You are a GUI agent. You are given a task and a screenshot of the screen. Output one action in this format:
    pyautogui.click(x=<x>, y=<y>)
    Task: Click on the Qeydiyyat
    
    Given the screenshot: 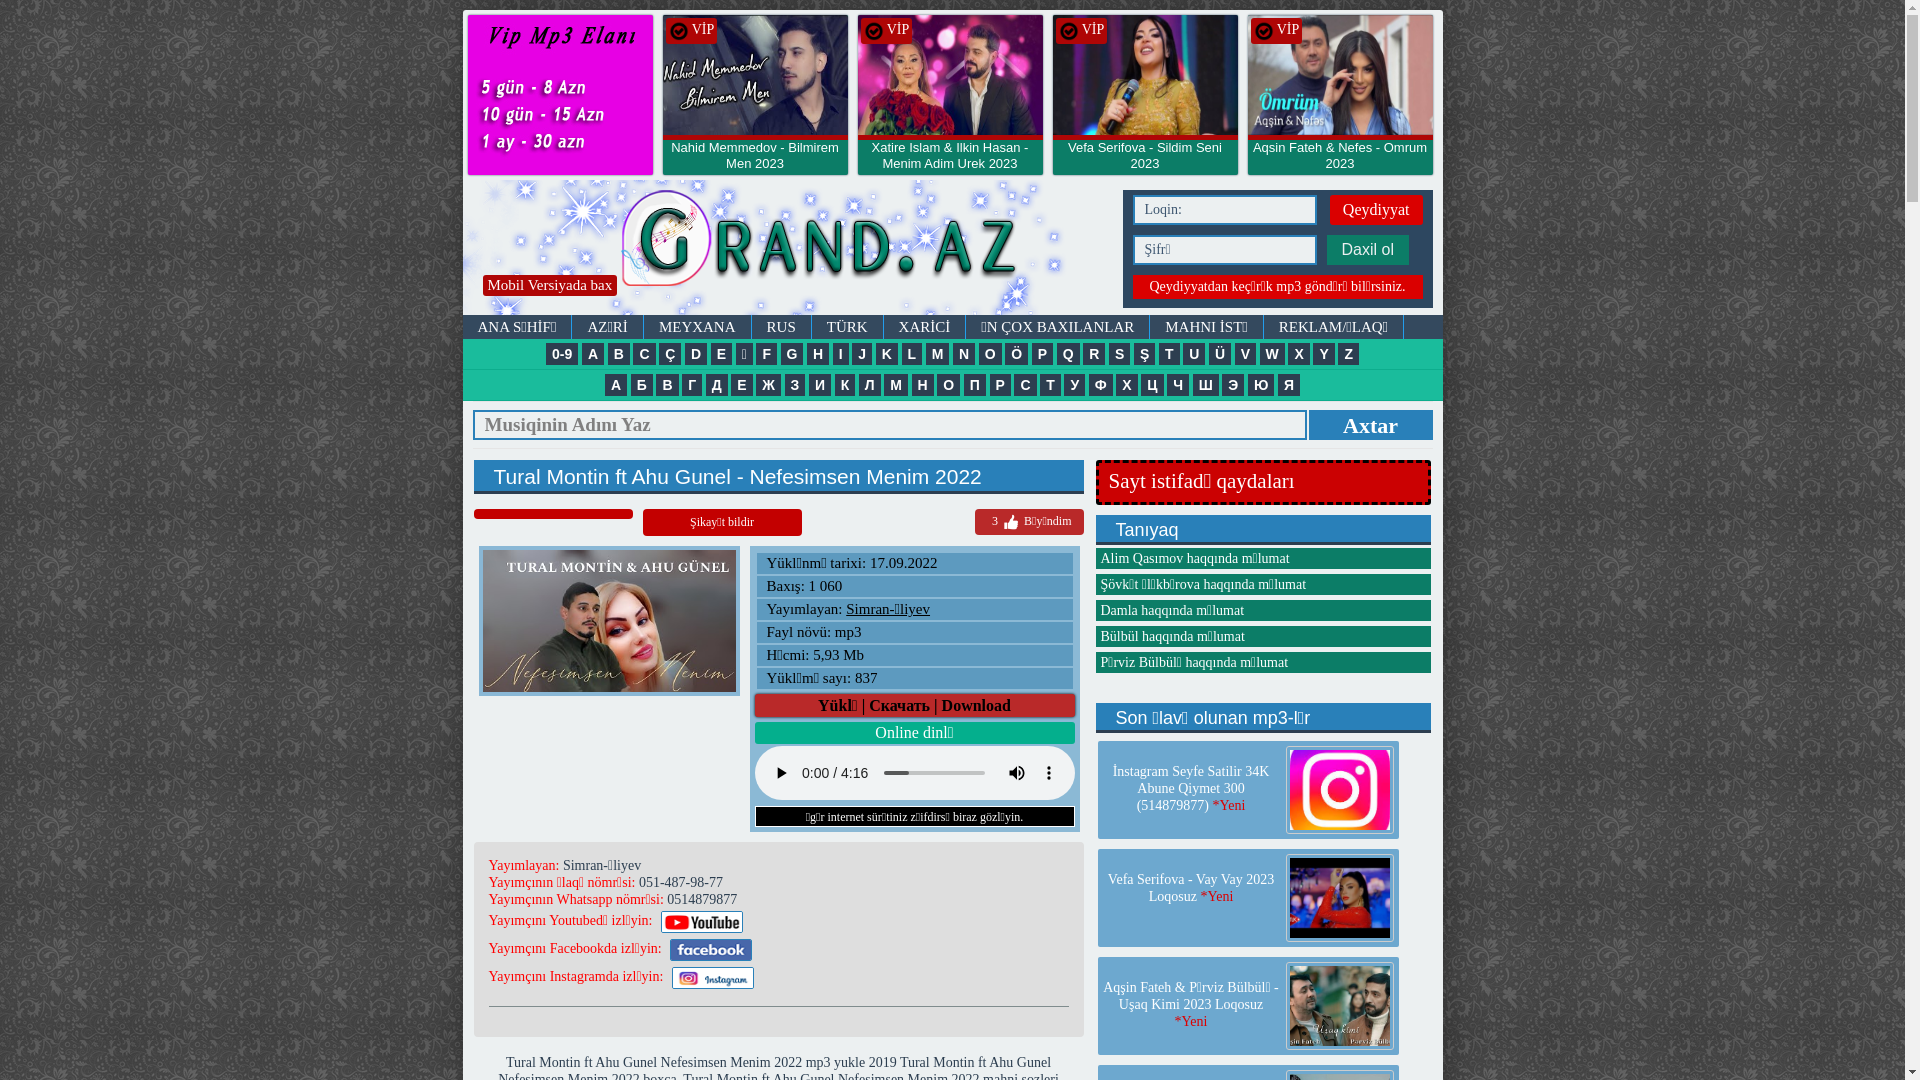 What is the action you would take?
    pyautogui.click(x=1376, y=210)
    